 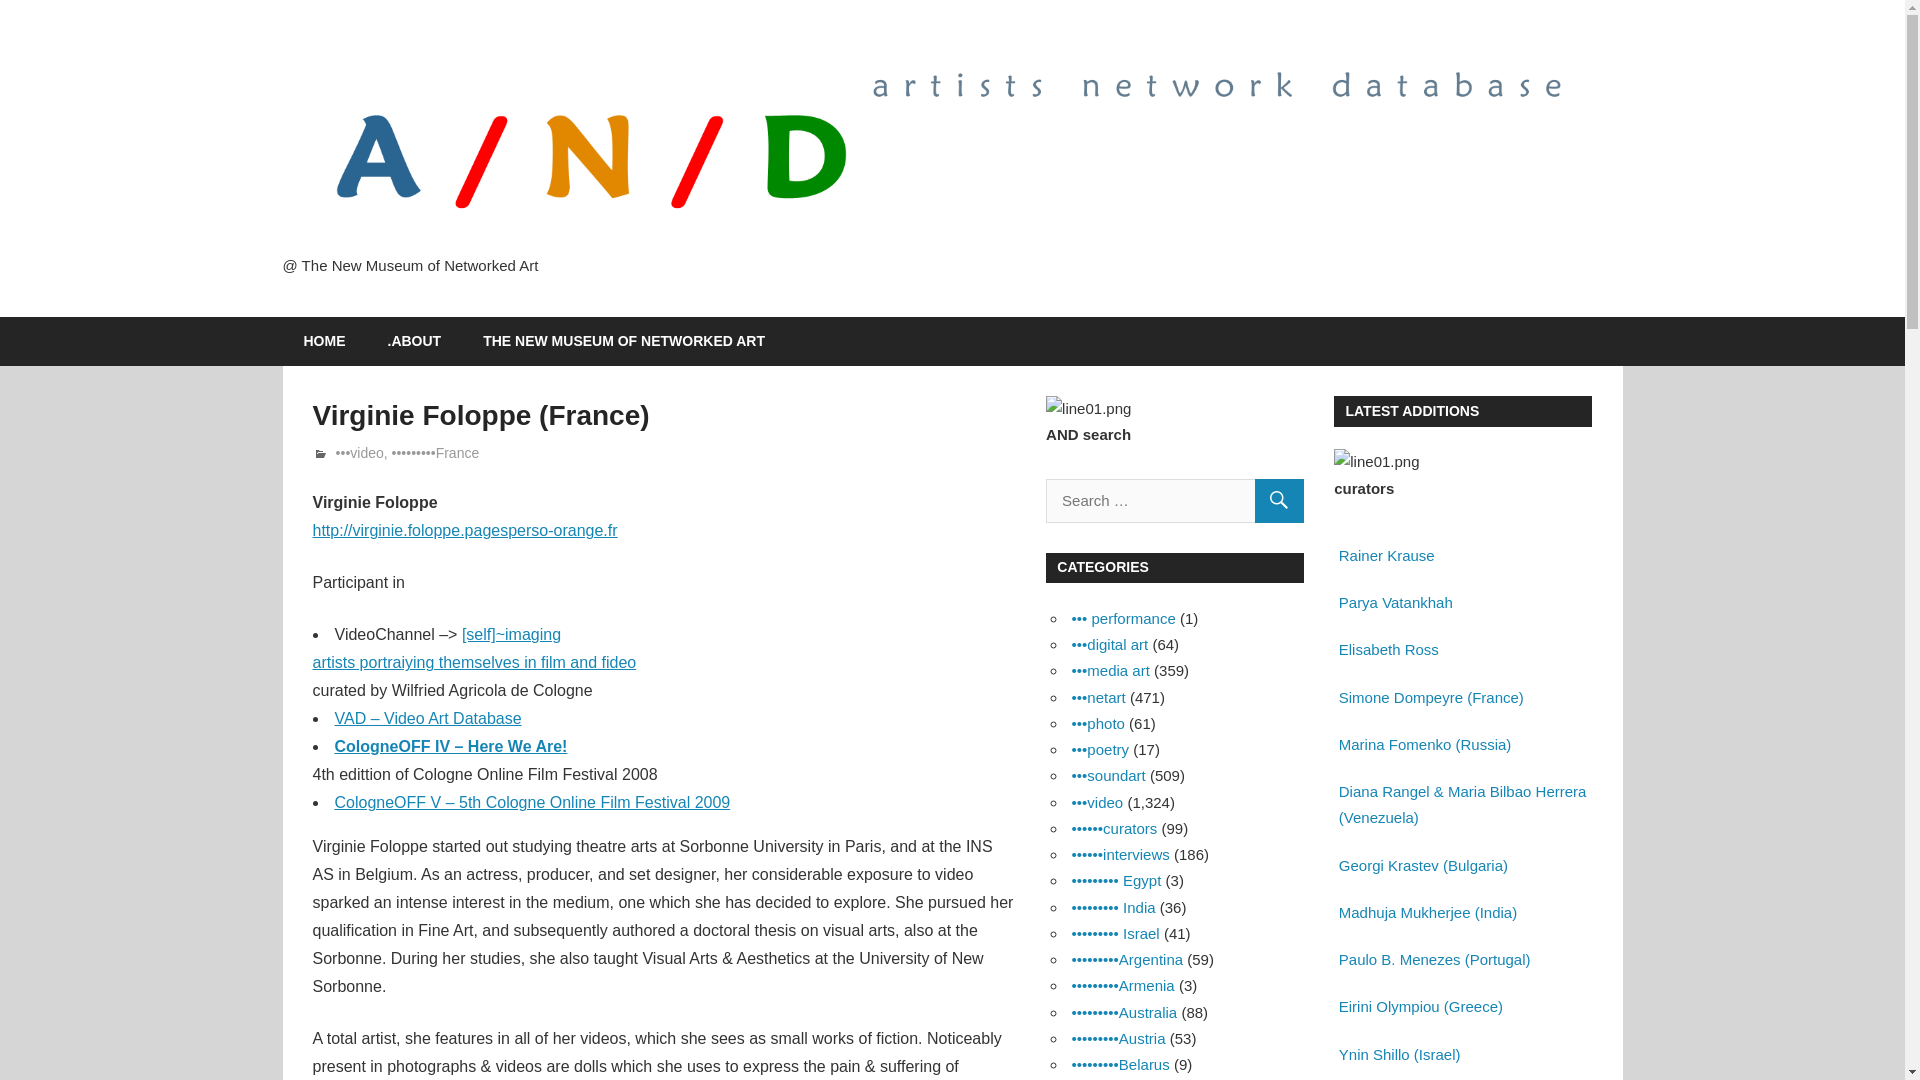 What do you see at coordinates (351, 452) in the screenshot?
I see `View all posts by infart` at bounding box center [351, 452].